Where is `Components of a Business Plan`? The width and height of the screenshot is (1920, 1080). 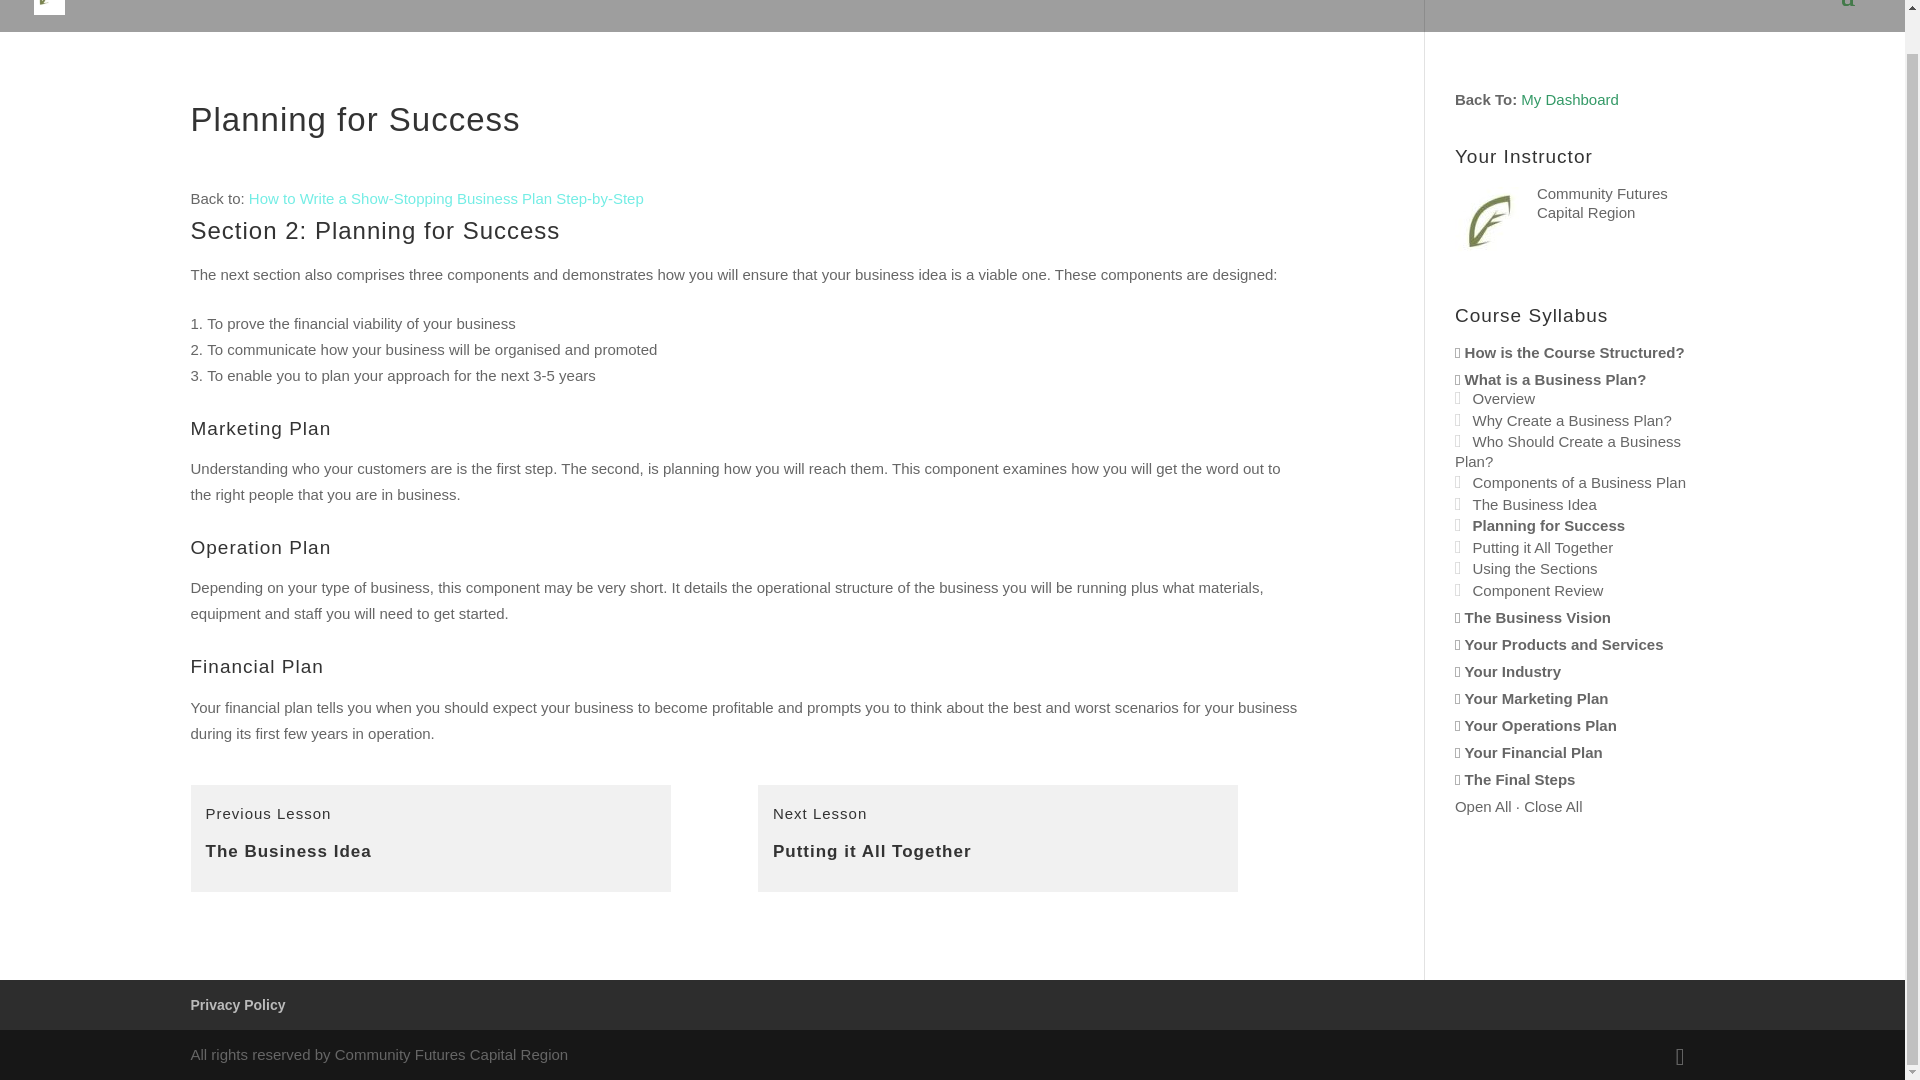 Components of a Business Plan is located at coordinates (430, 839).